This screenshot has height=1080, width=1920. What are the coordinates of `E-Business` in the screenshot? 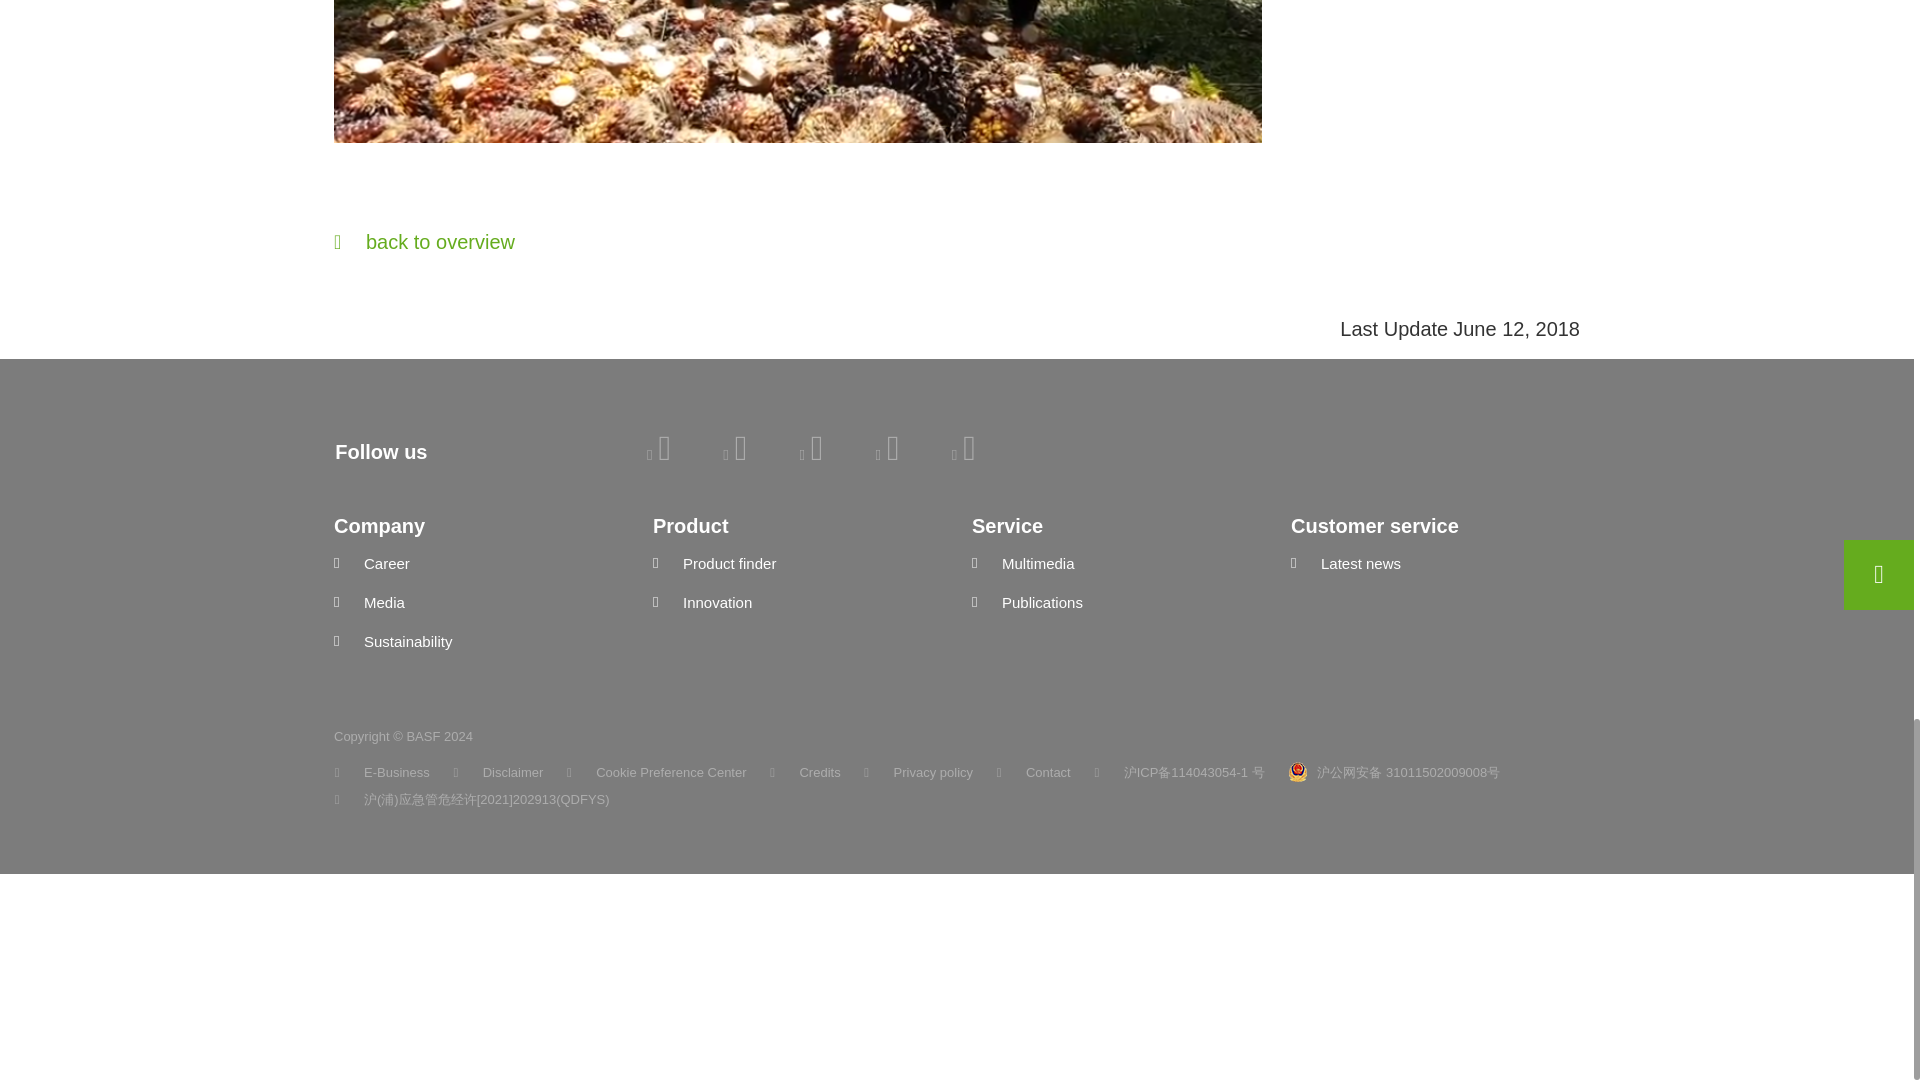 It's located at (382, 772).